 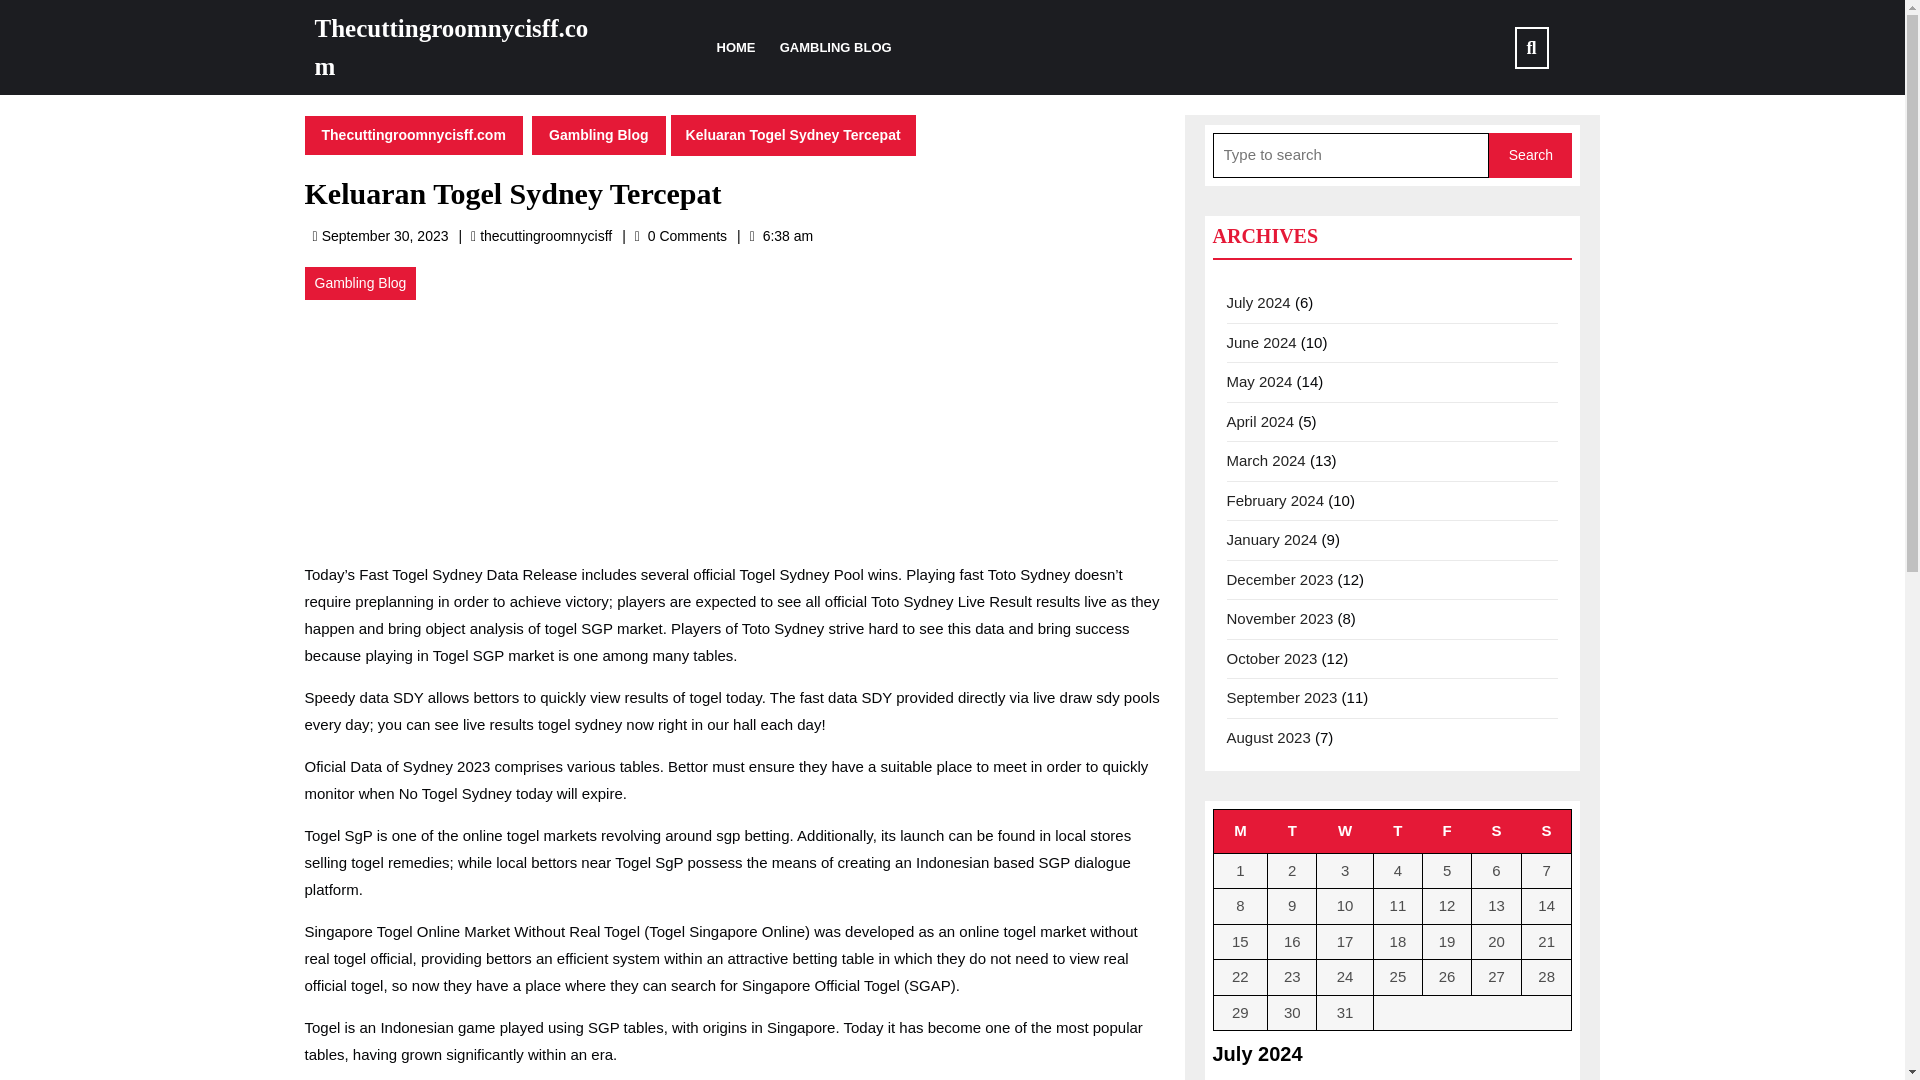 What do you see at coordinates (836, 48) in the screenshot?
I see `GAMBLING BLOG` at bounding box center [836, 48].